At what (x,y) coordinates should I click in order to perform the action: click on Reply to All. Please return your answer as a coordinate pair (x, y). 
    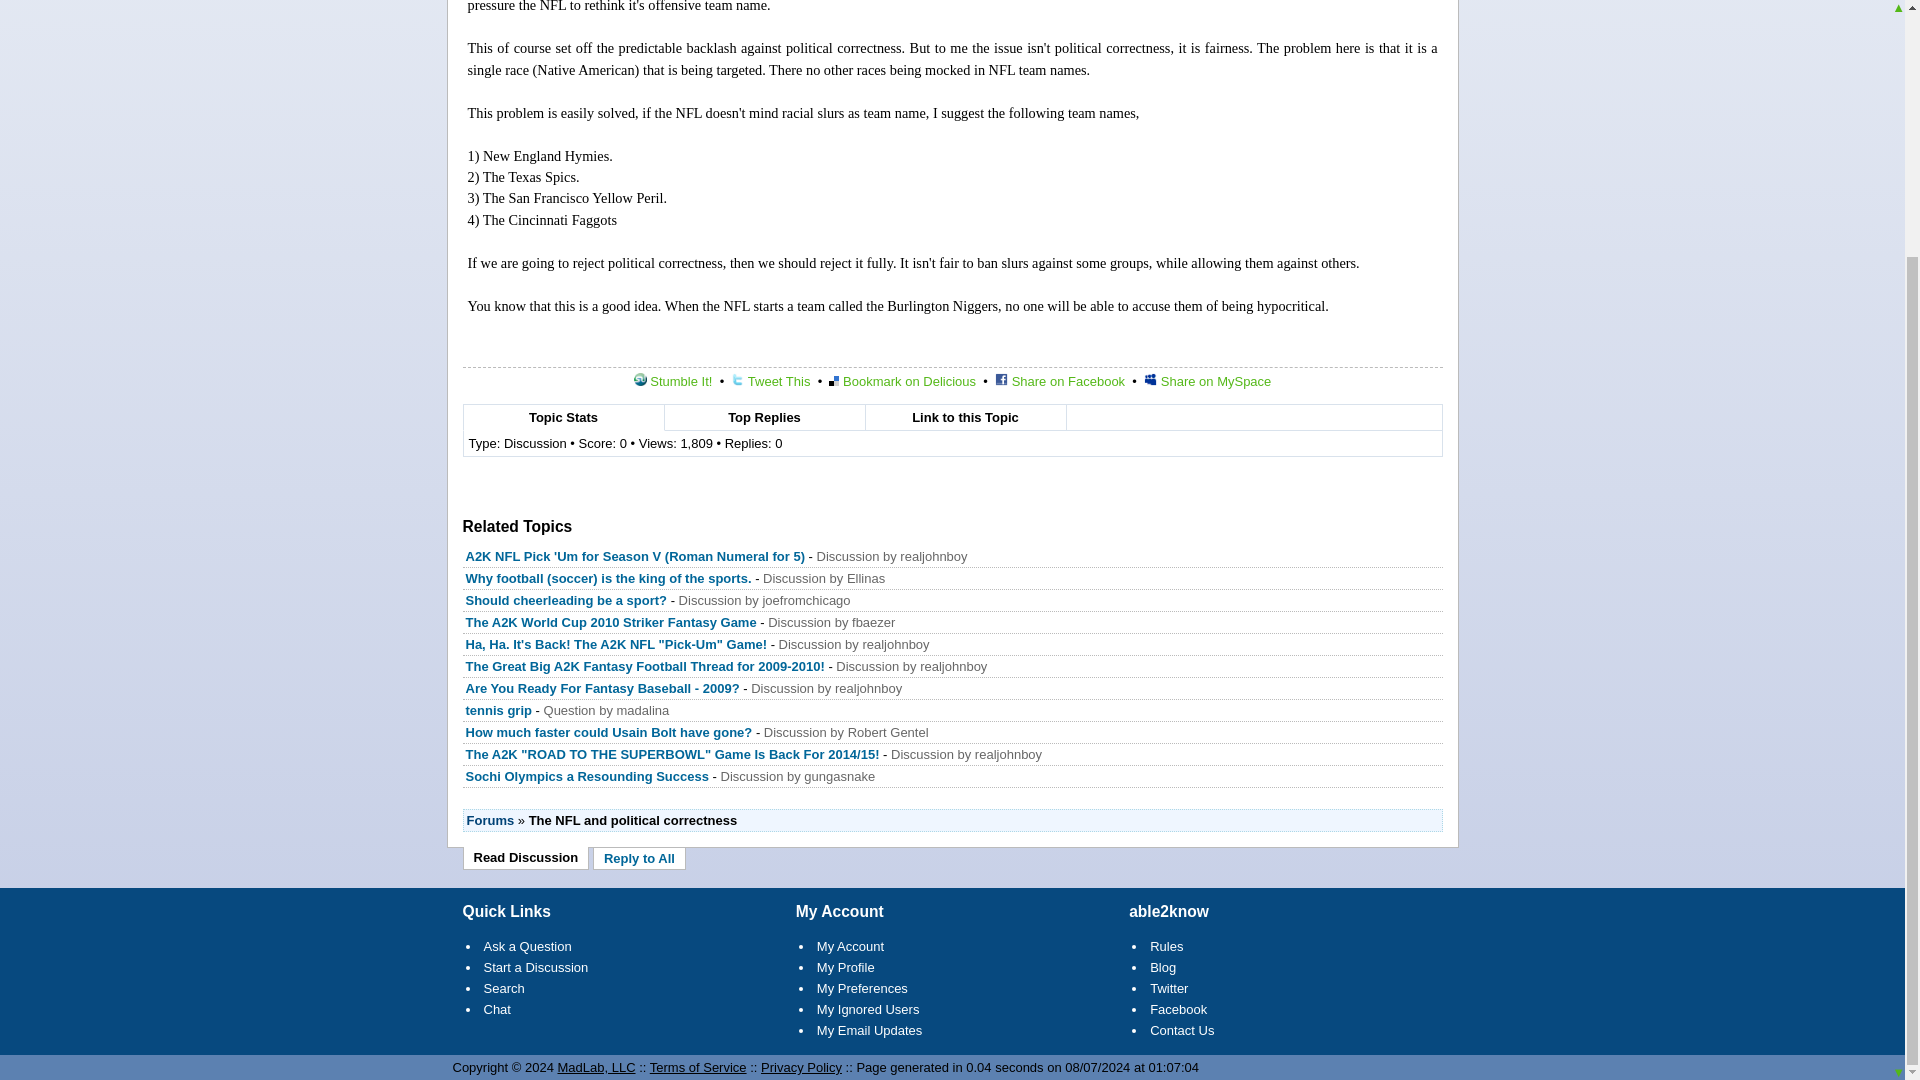
    Looking at the image, I should click on (639, 858).